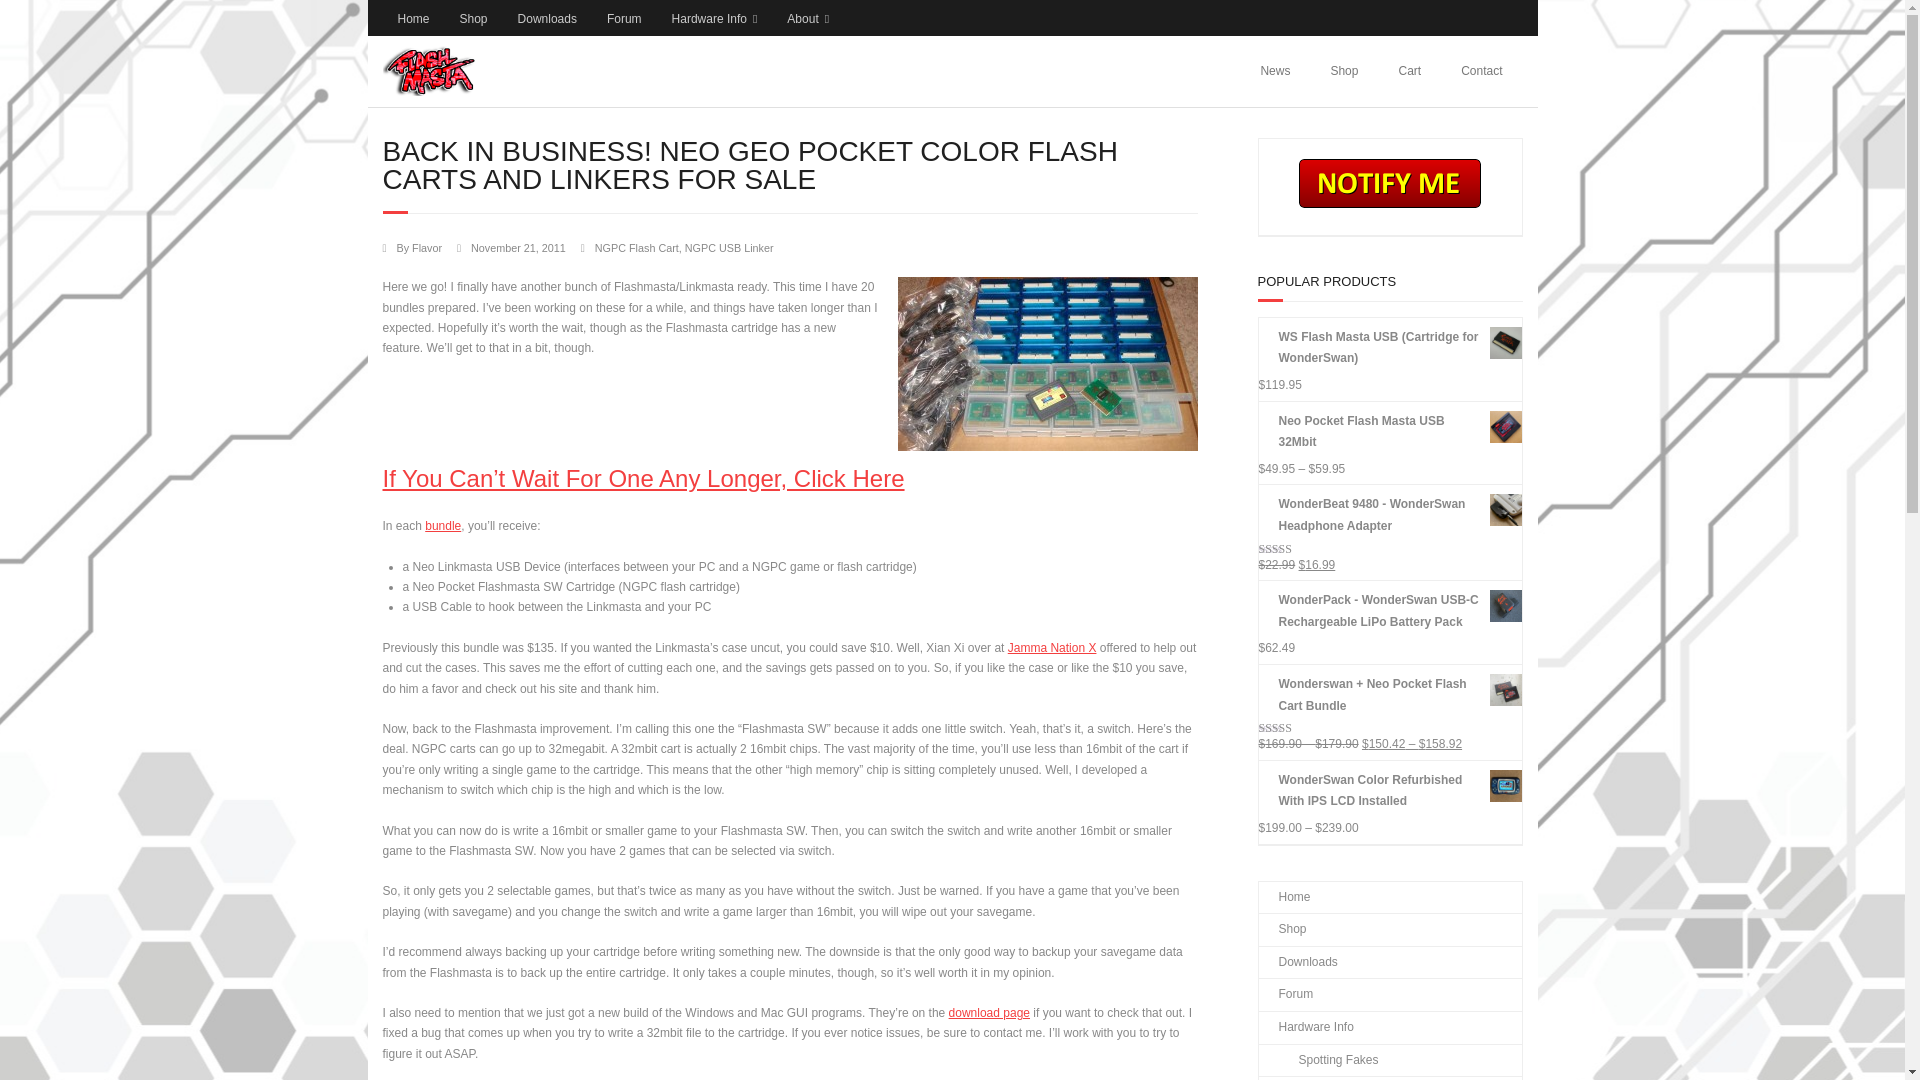  What do you see at coordinates (988, 1012) in the screenshot?
I see `download page` at bounding box center [988, 1012].